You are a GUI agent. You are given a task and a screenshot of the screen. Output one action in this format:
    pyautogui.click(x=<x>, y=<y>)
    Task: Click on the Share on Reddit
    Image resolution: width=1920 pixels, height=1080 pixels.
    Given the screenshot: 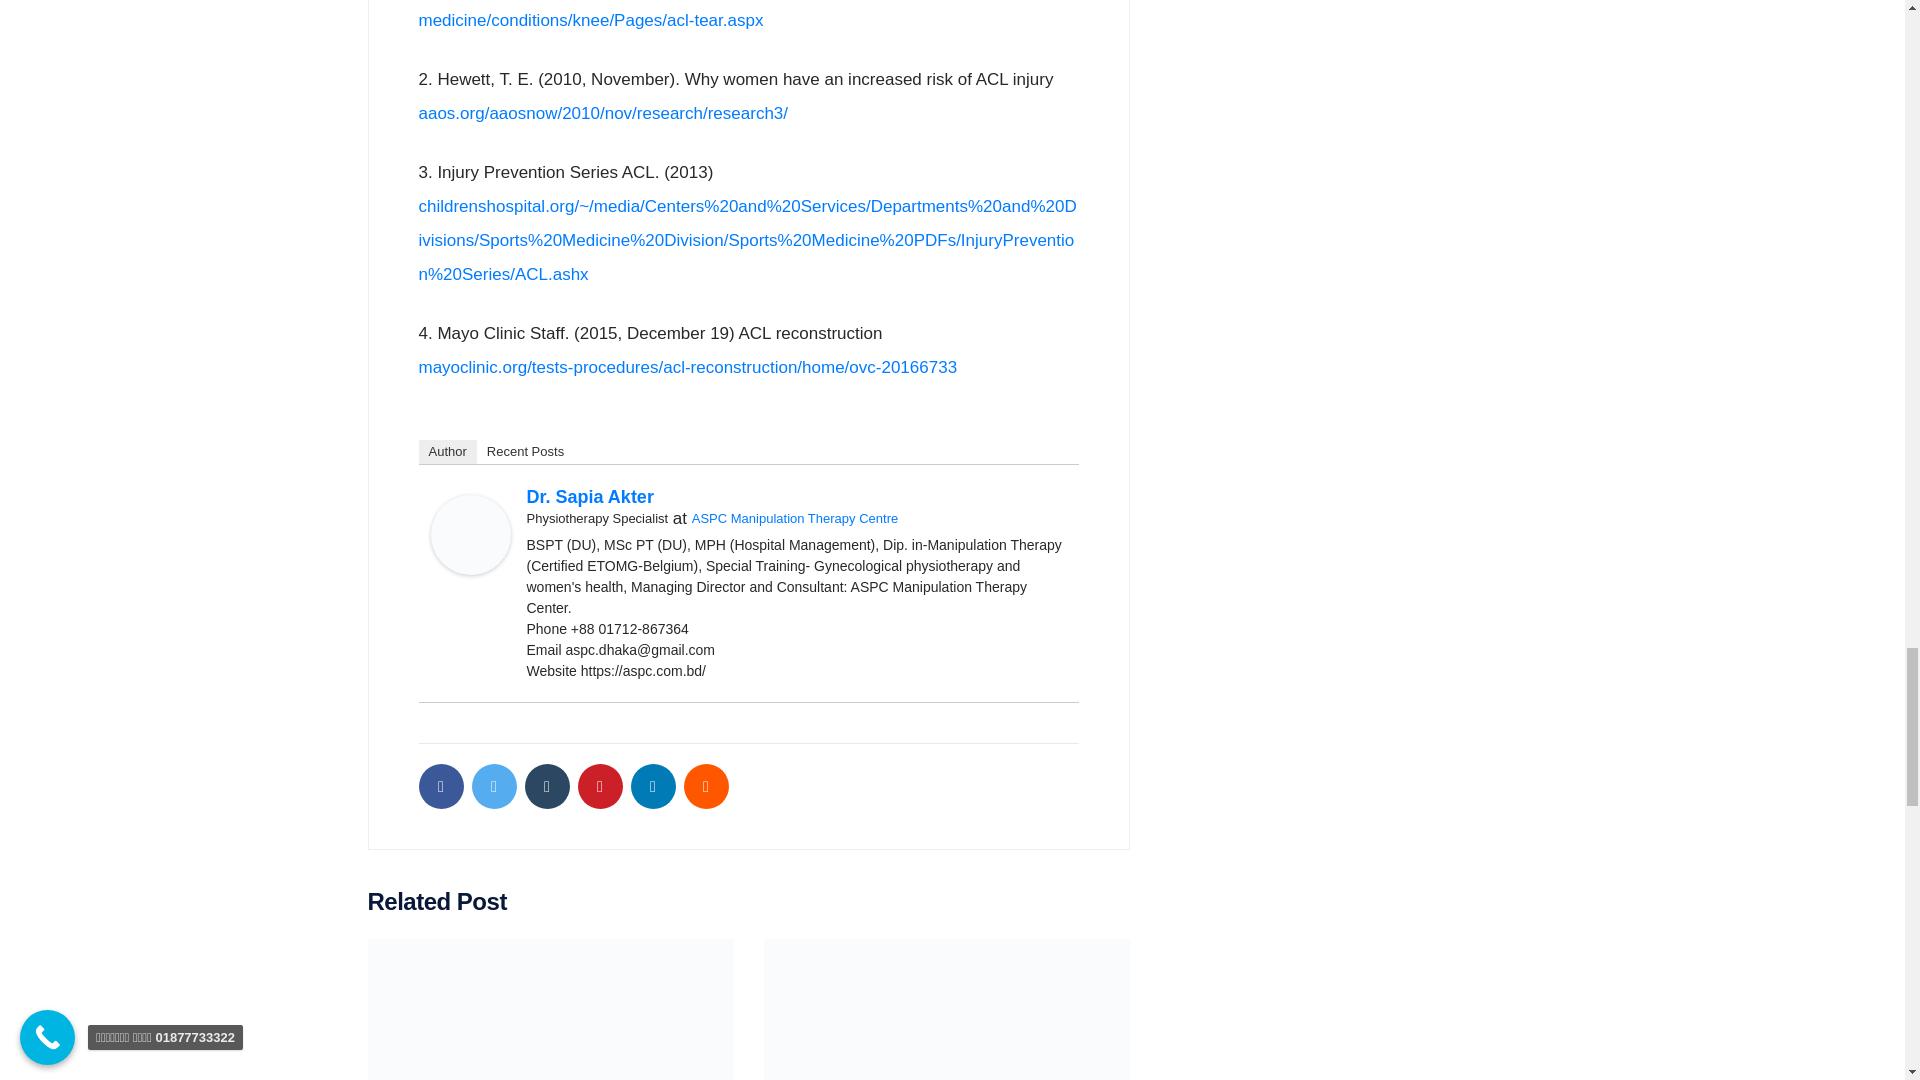 What is the action you would take?
    pyautogui.click(x=706, y=786)
    